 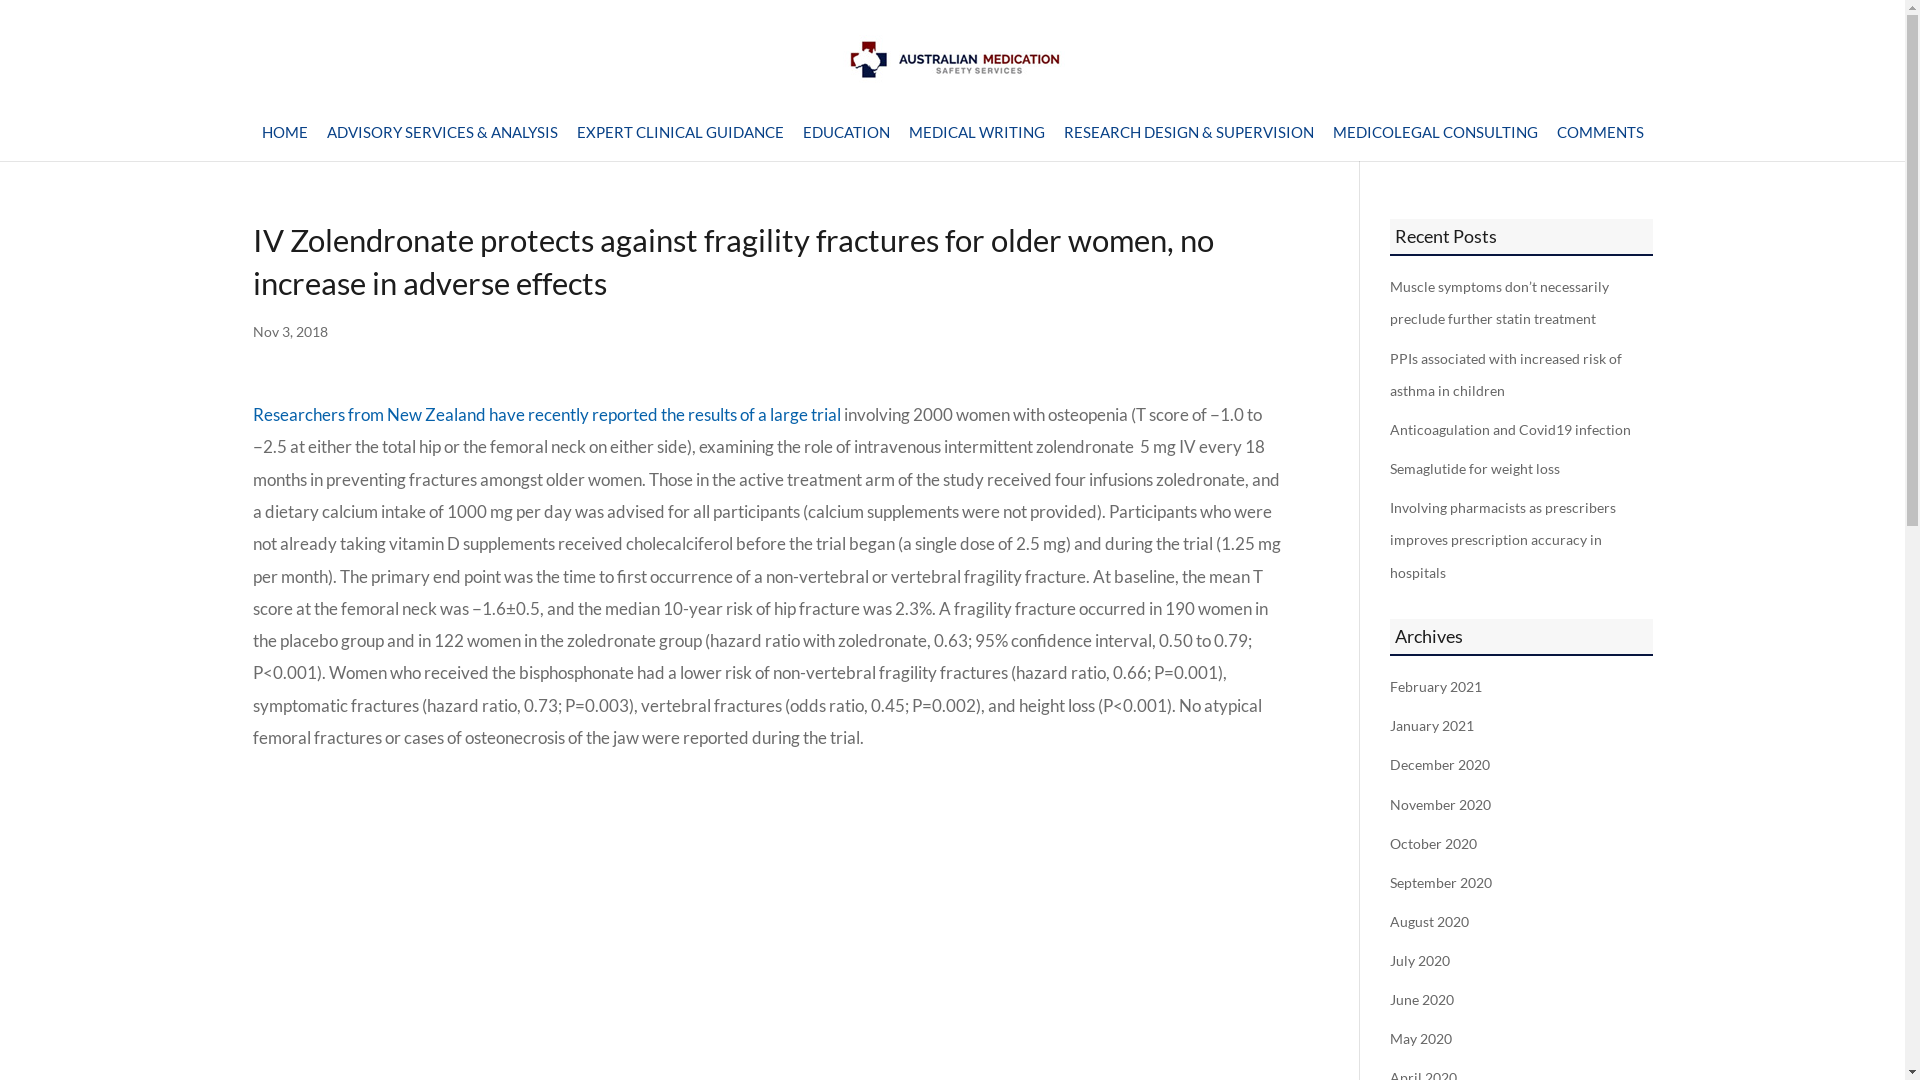 I want to click on October 2020, so click(x=1434, y=844).